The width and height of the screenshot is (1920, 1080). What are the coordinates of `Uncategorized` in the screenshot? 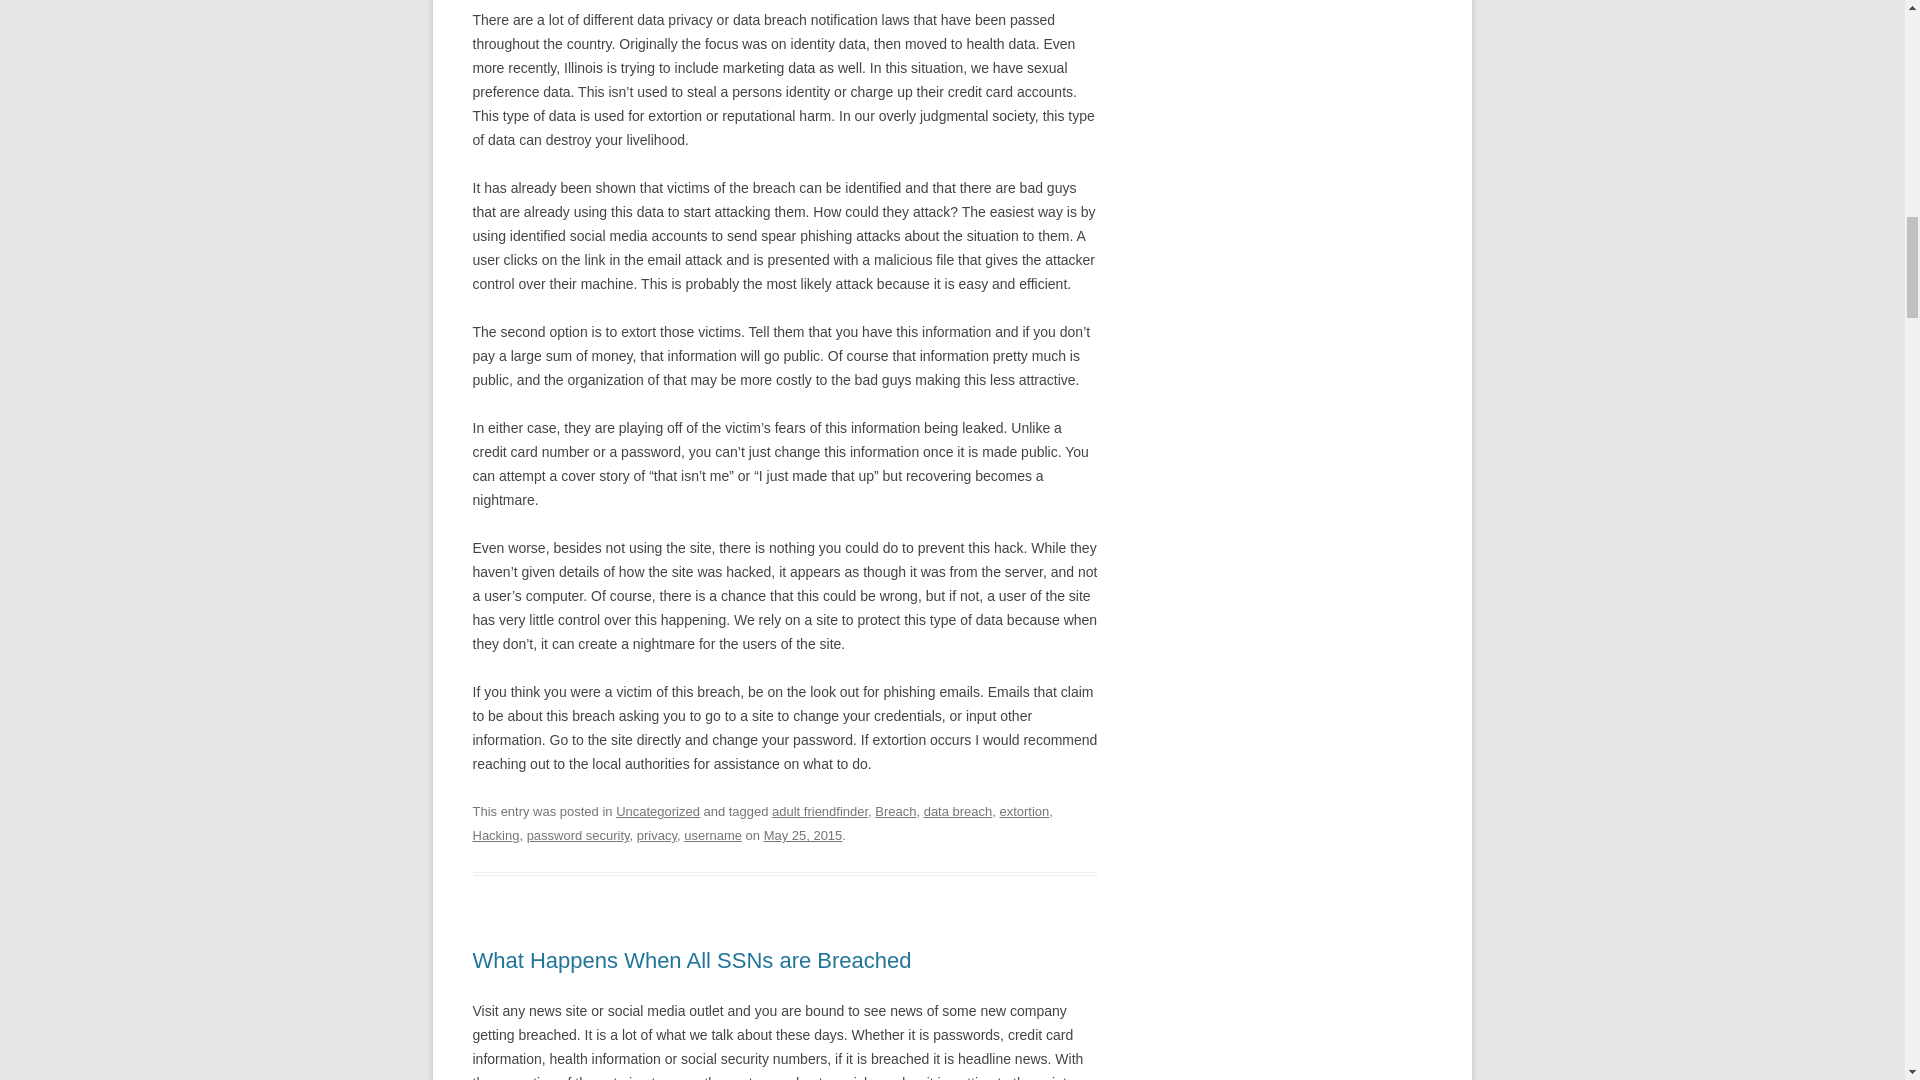 It's located at (658, 810).